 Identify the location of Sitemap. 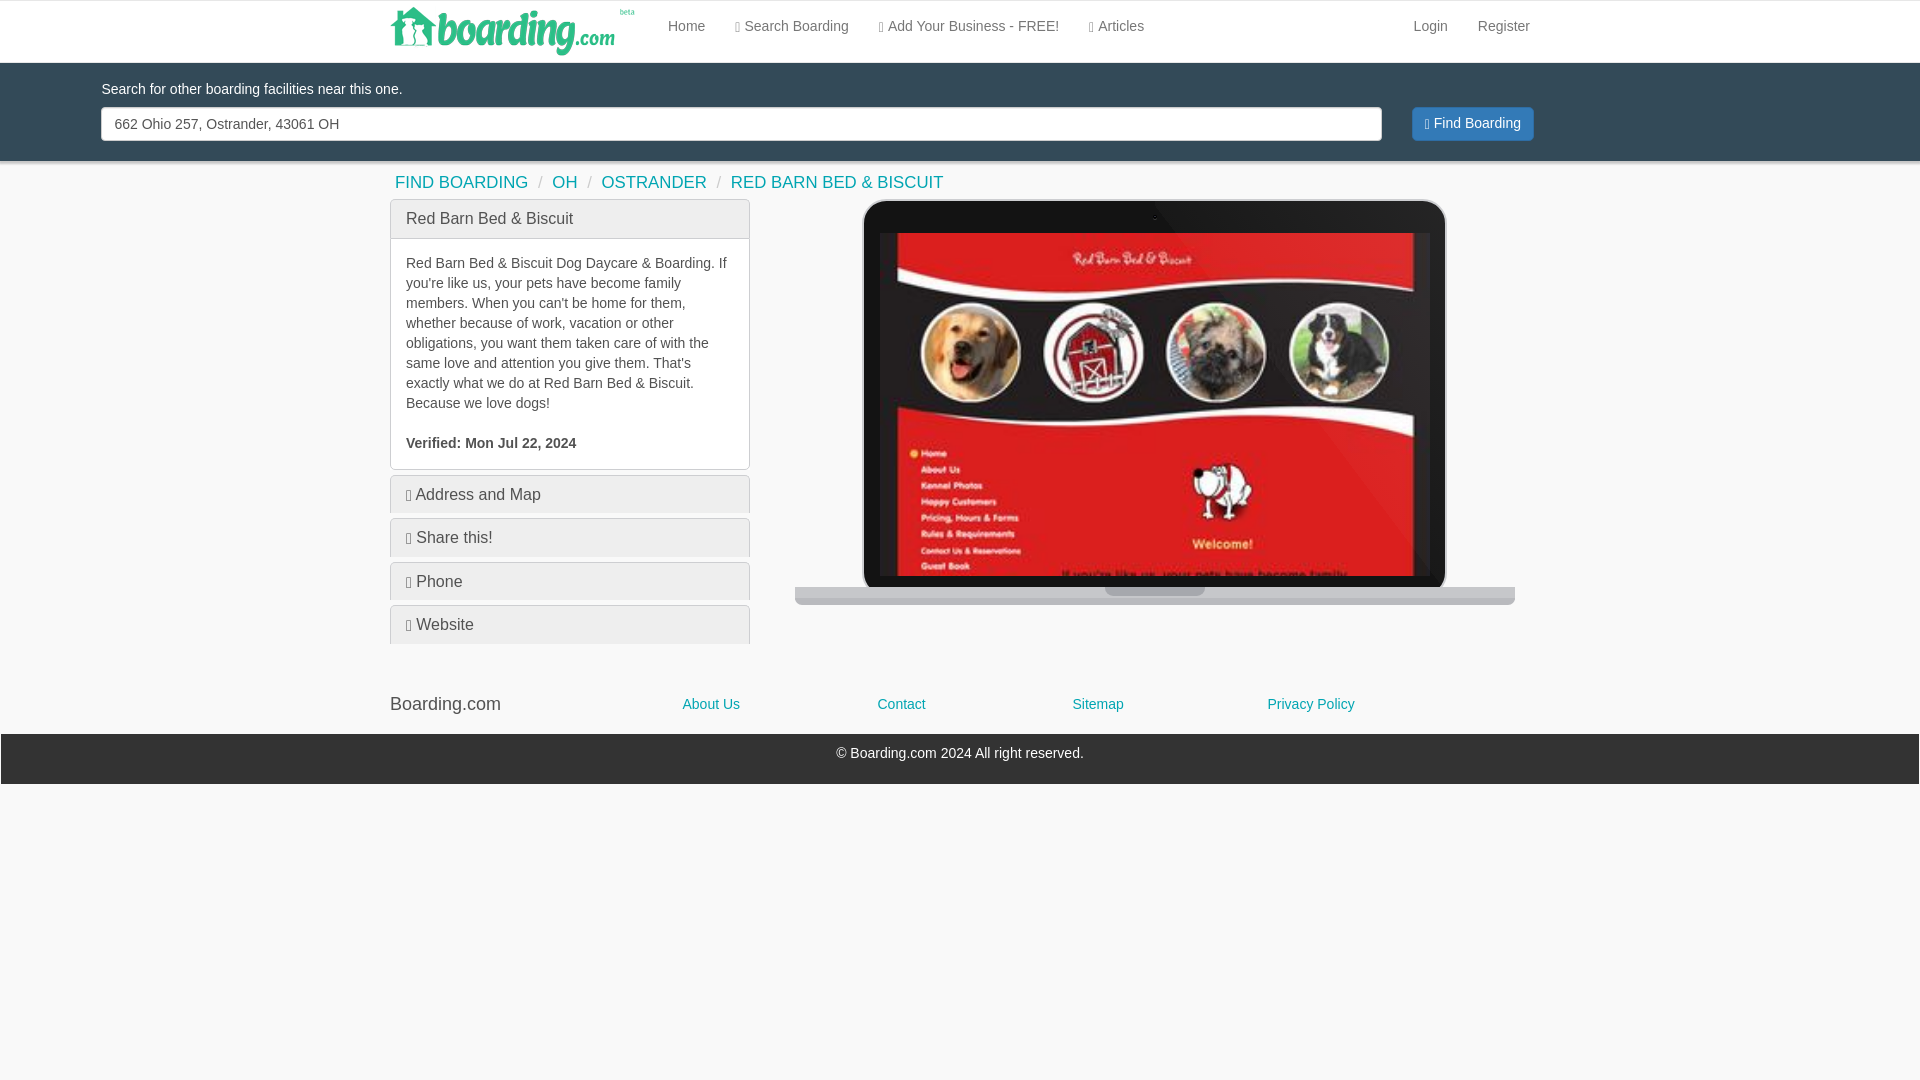
(1154, 704).